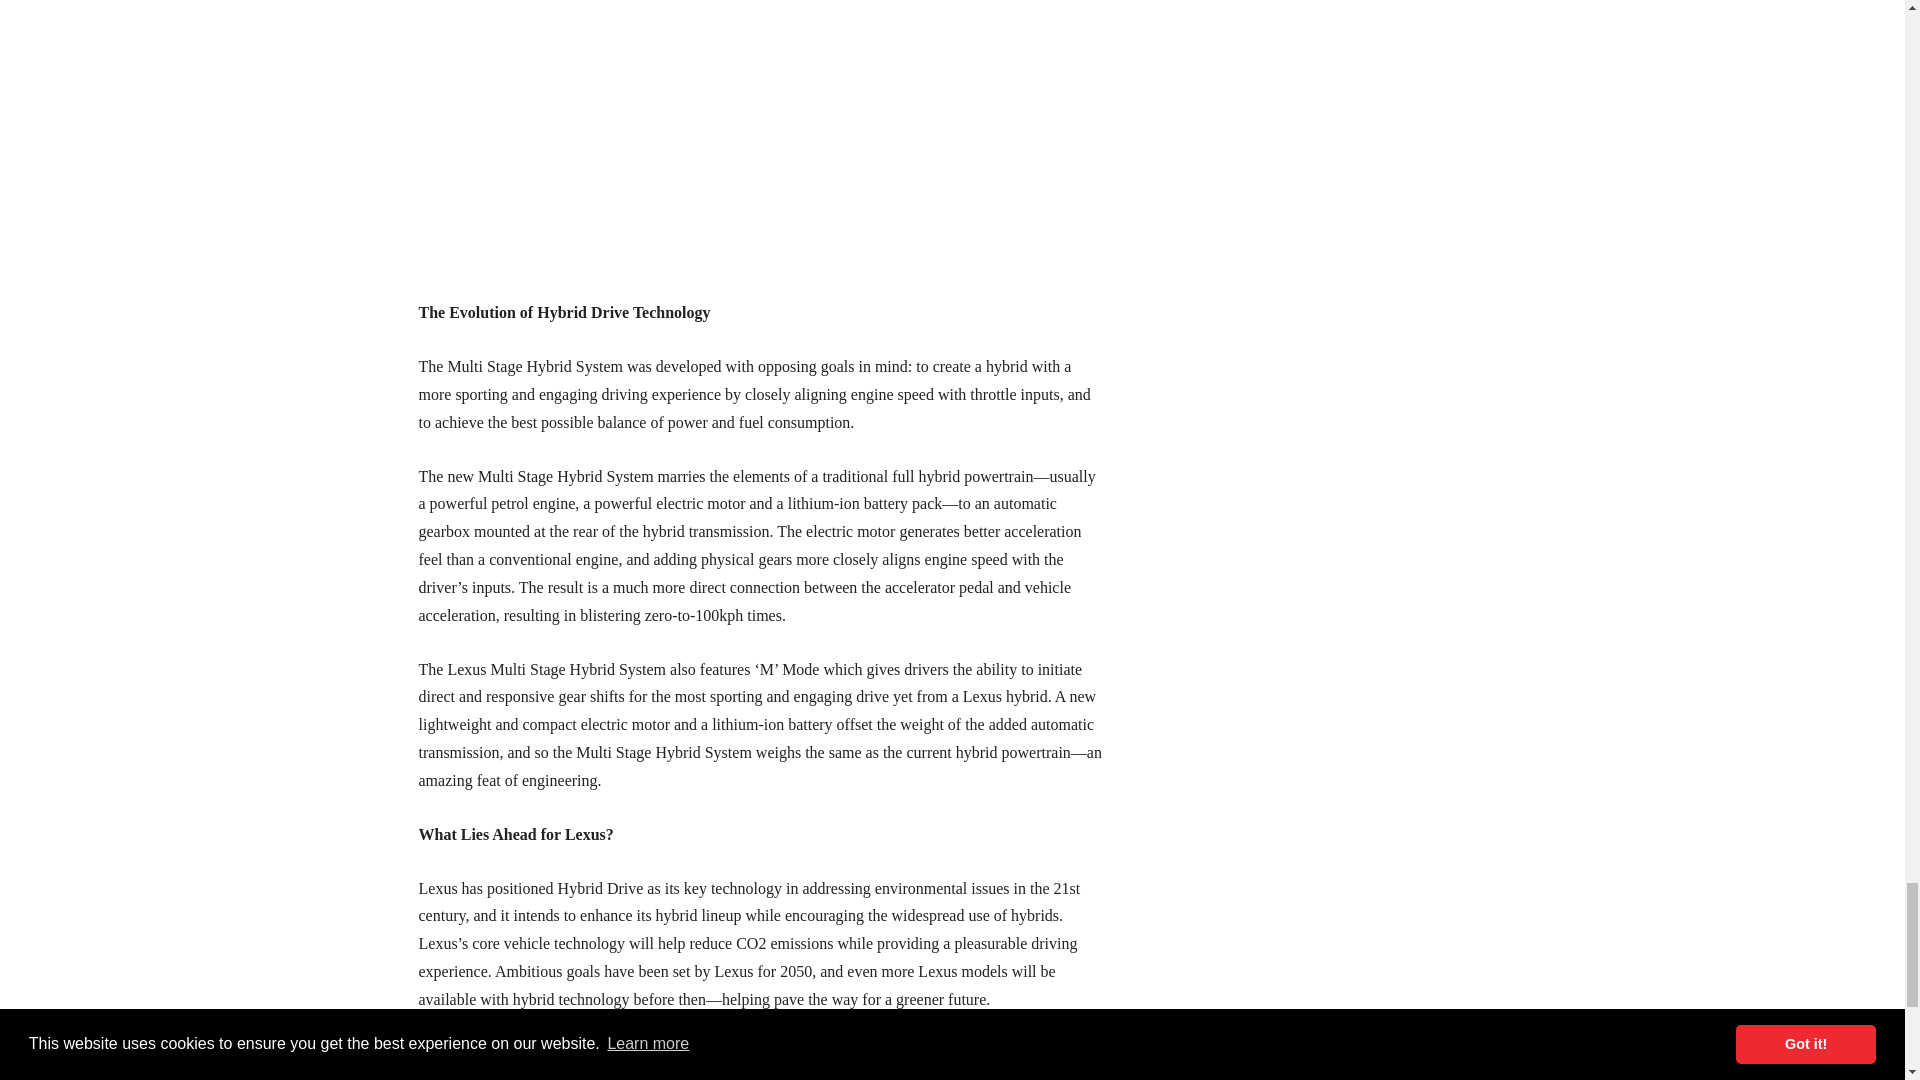 The image size is (1920, 1080). I want to click on Share, so click(615, 1060).